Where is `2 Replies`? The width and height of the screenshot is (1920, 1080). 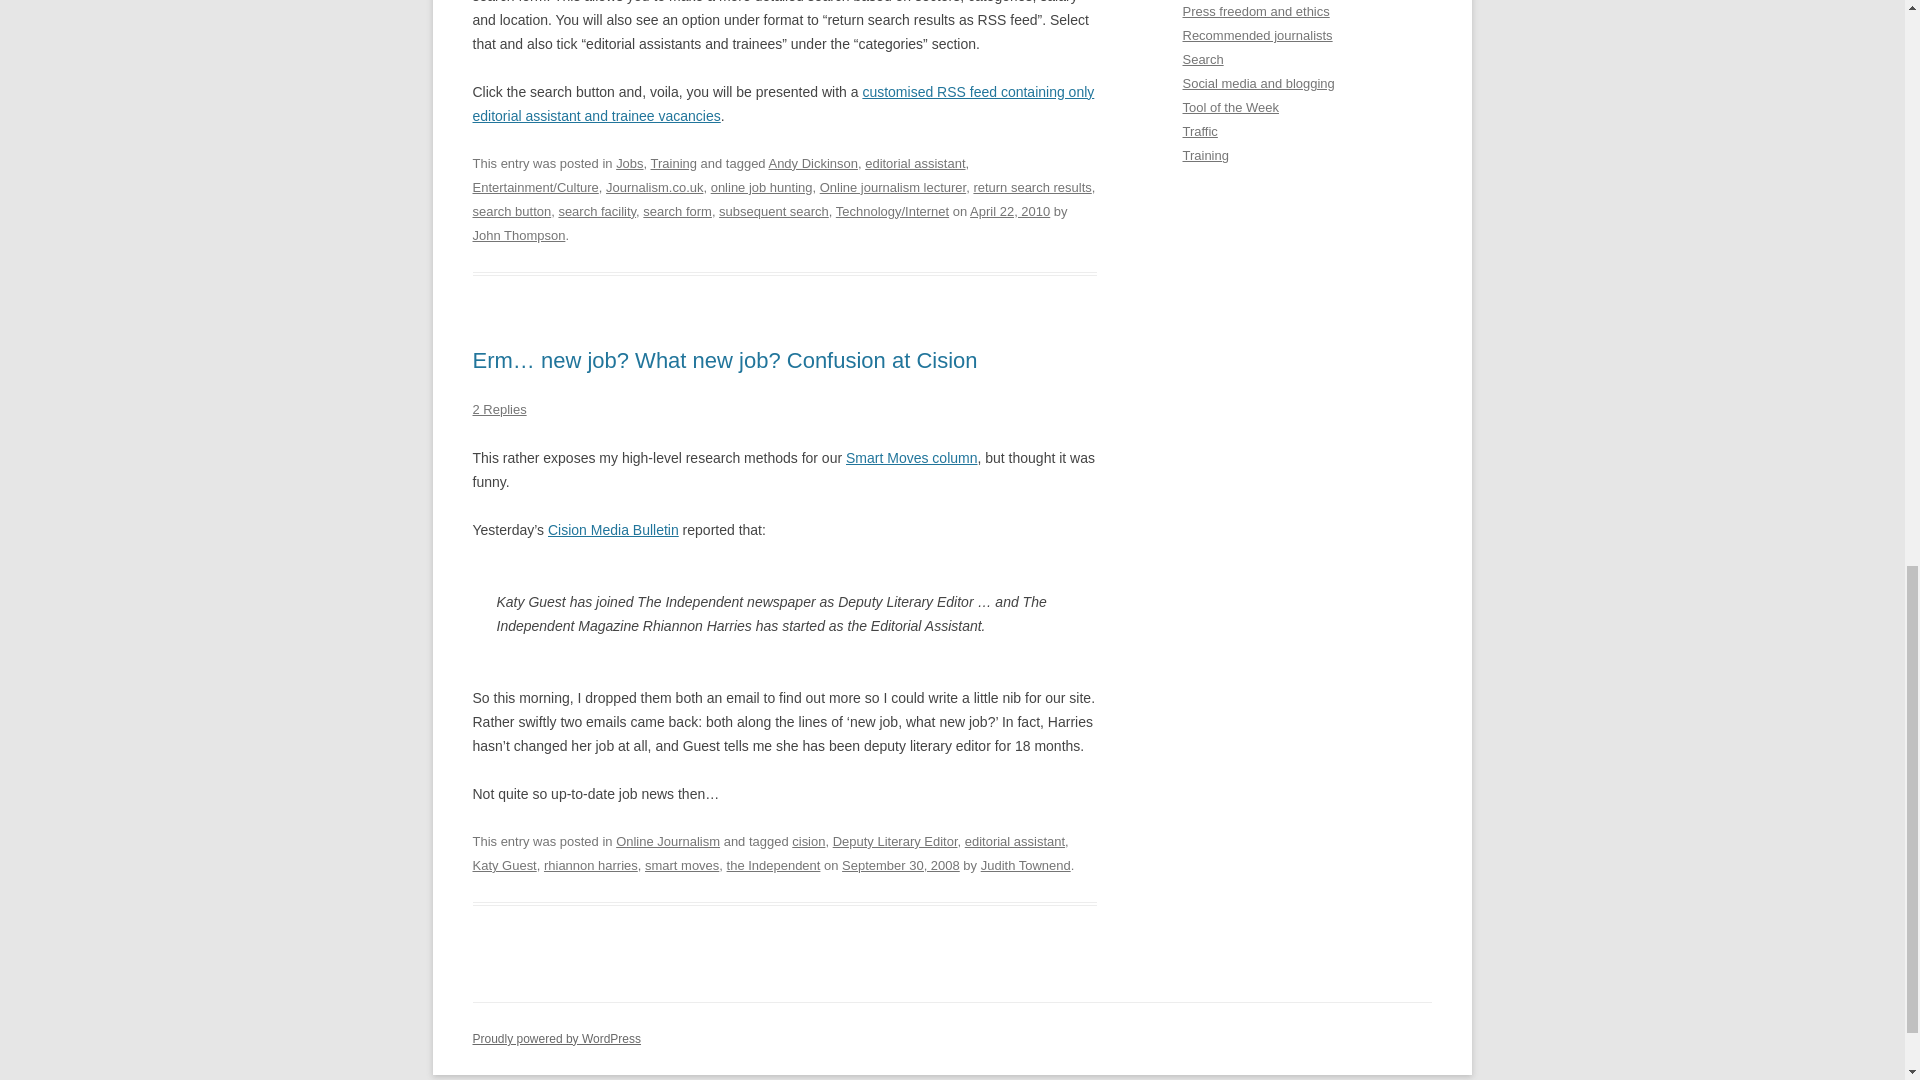
2 Replies is located at coordinates (499, 408).